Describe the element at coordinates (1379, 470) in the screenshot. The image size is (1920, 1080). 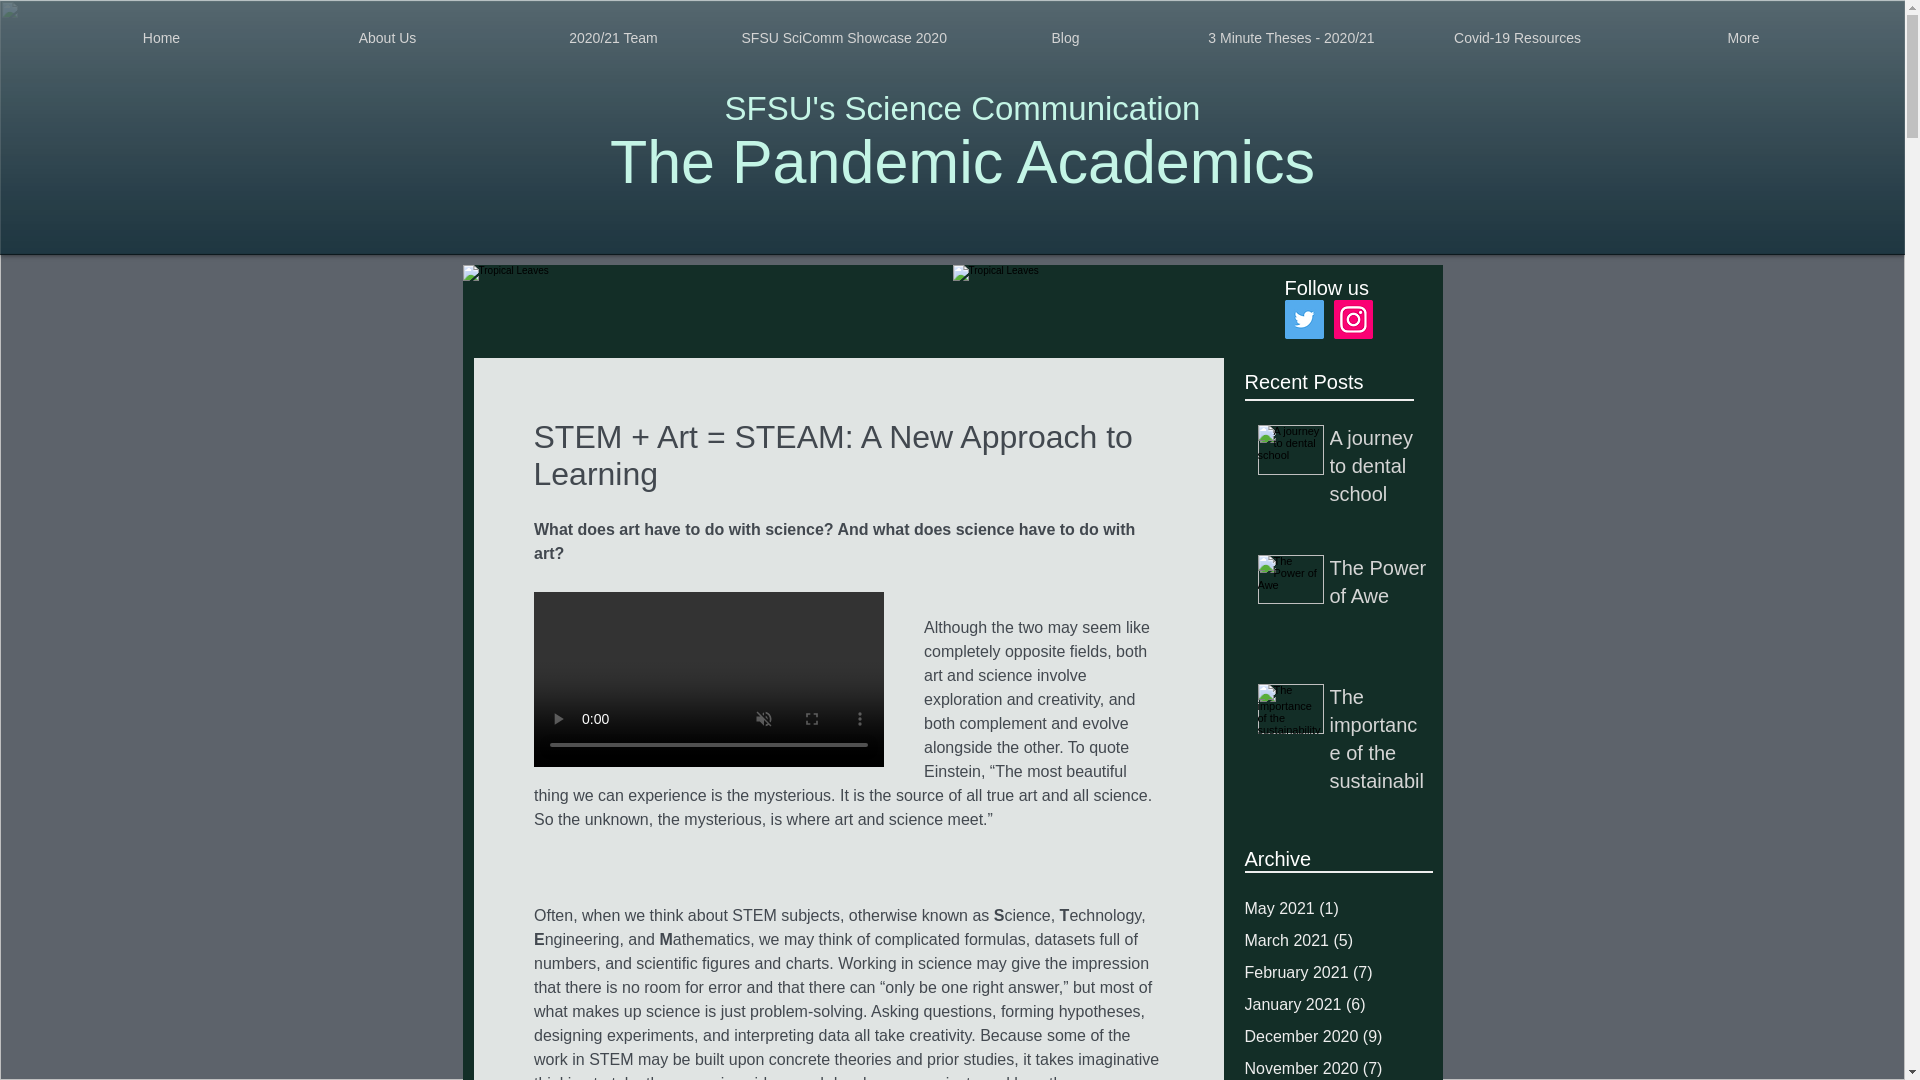
I see `A journey to dental school` at that location.